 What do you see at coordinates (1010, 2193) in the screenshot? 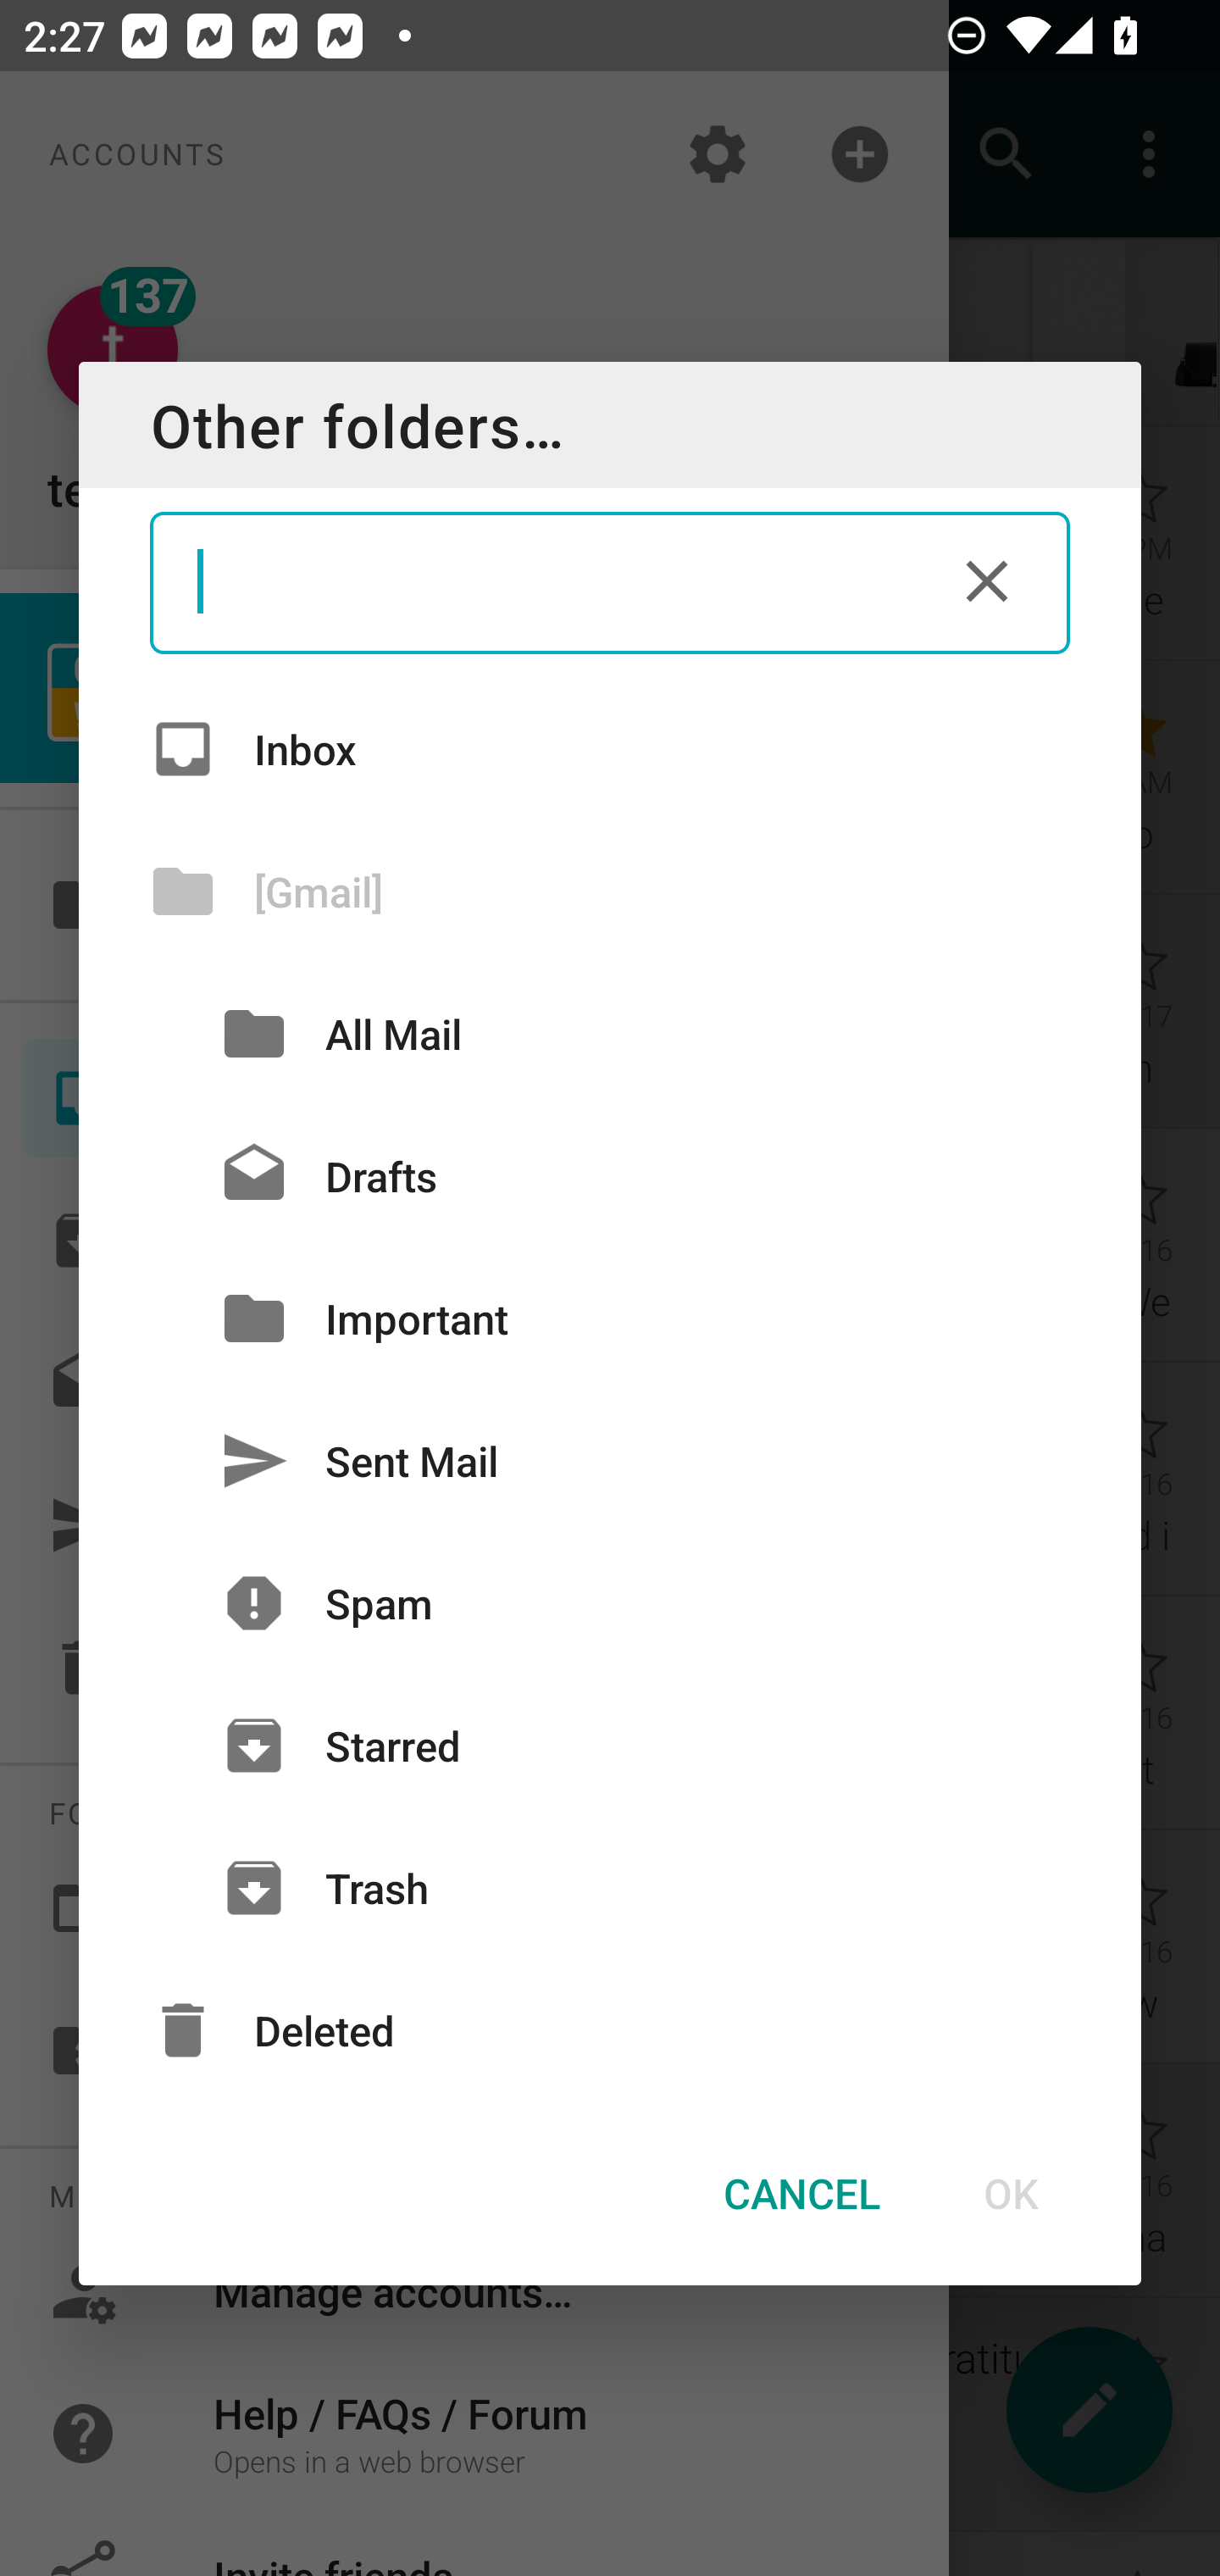
I see `OK` at bounding box center [1010, 2193].